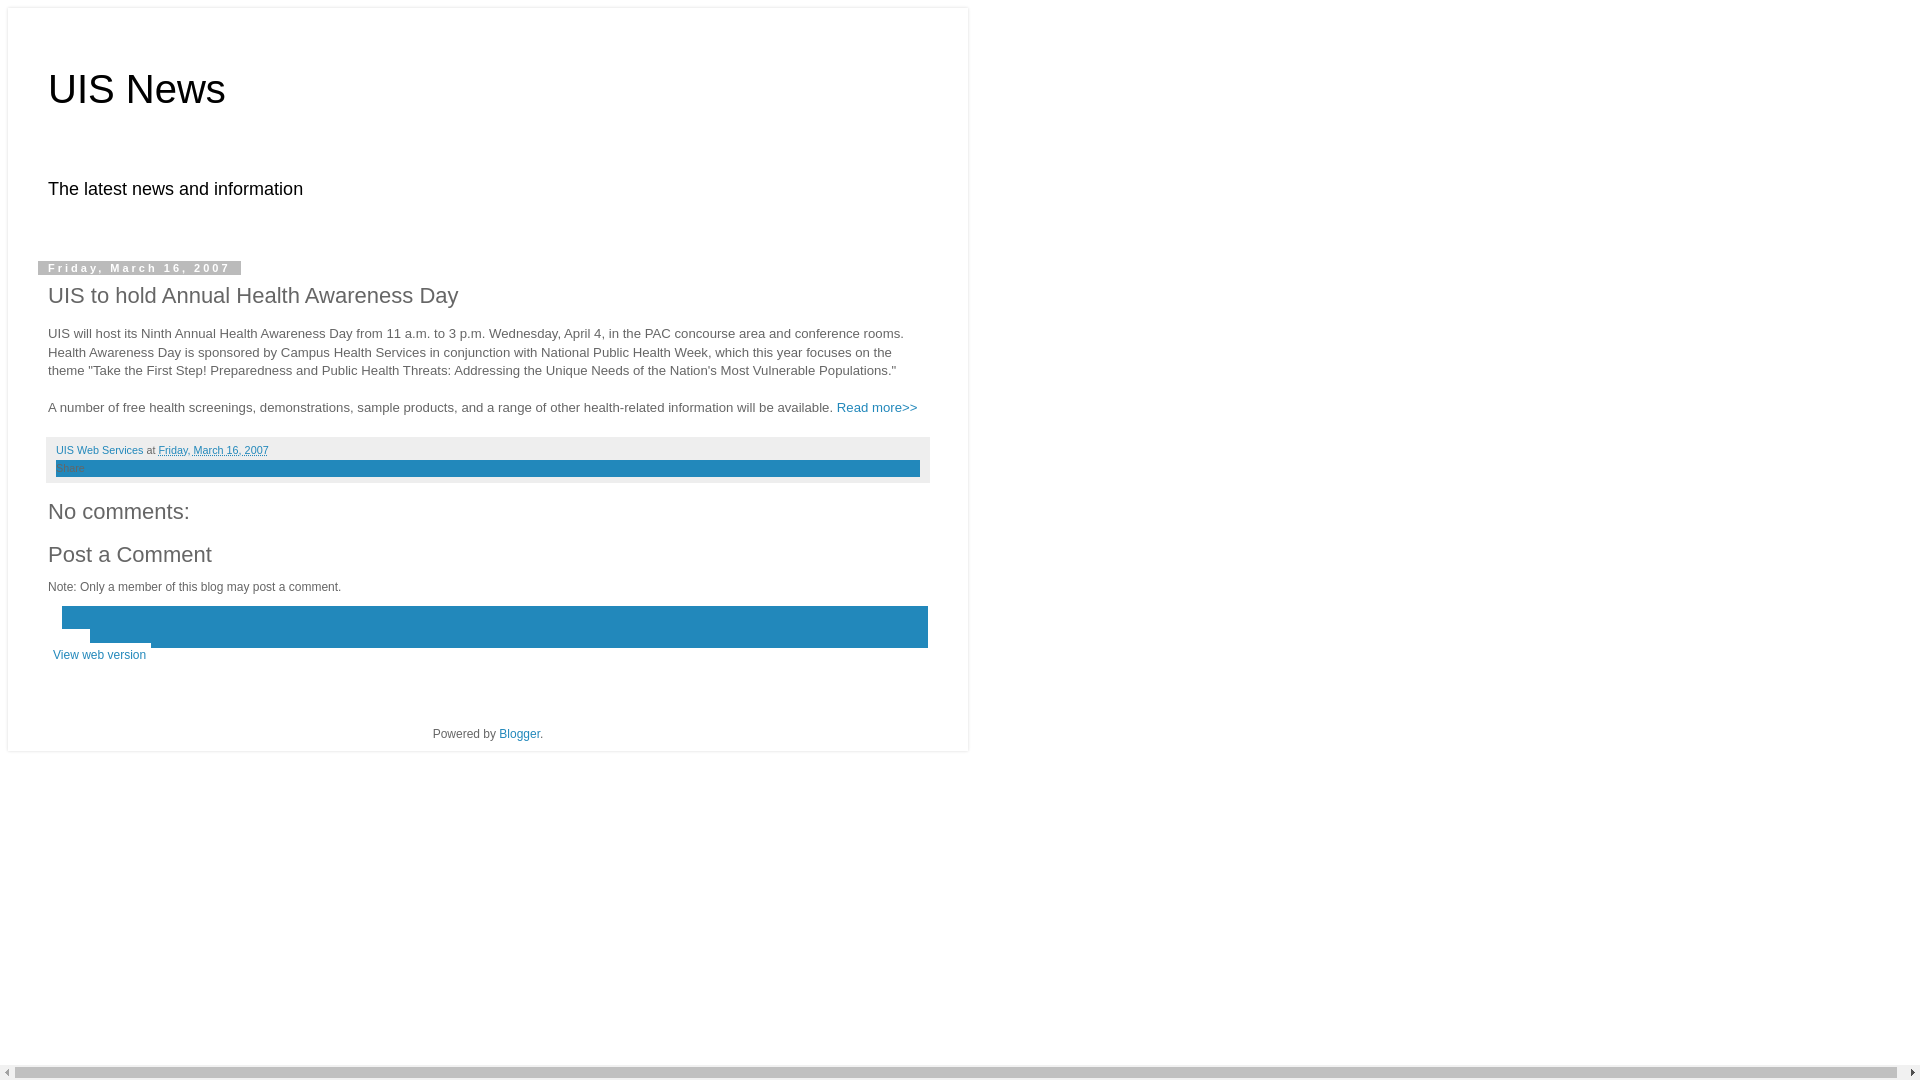 This screenshot has height=1080, width=1920. What do you see at coordinates (100, 449) in the screenshot?
I see `author profile` at bounding box center [100, 449].